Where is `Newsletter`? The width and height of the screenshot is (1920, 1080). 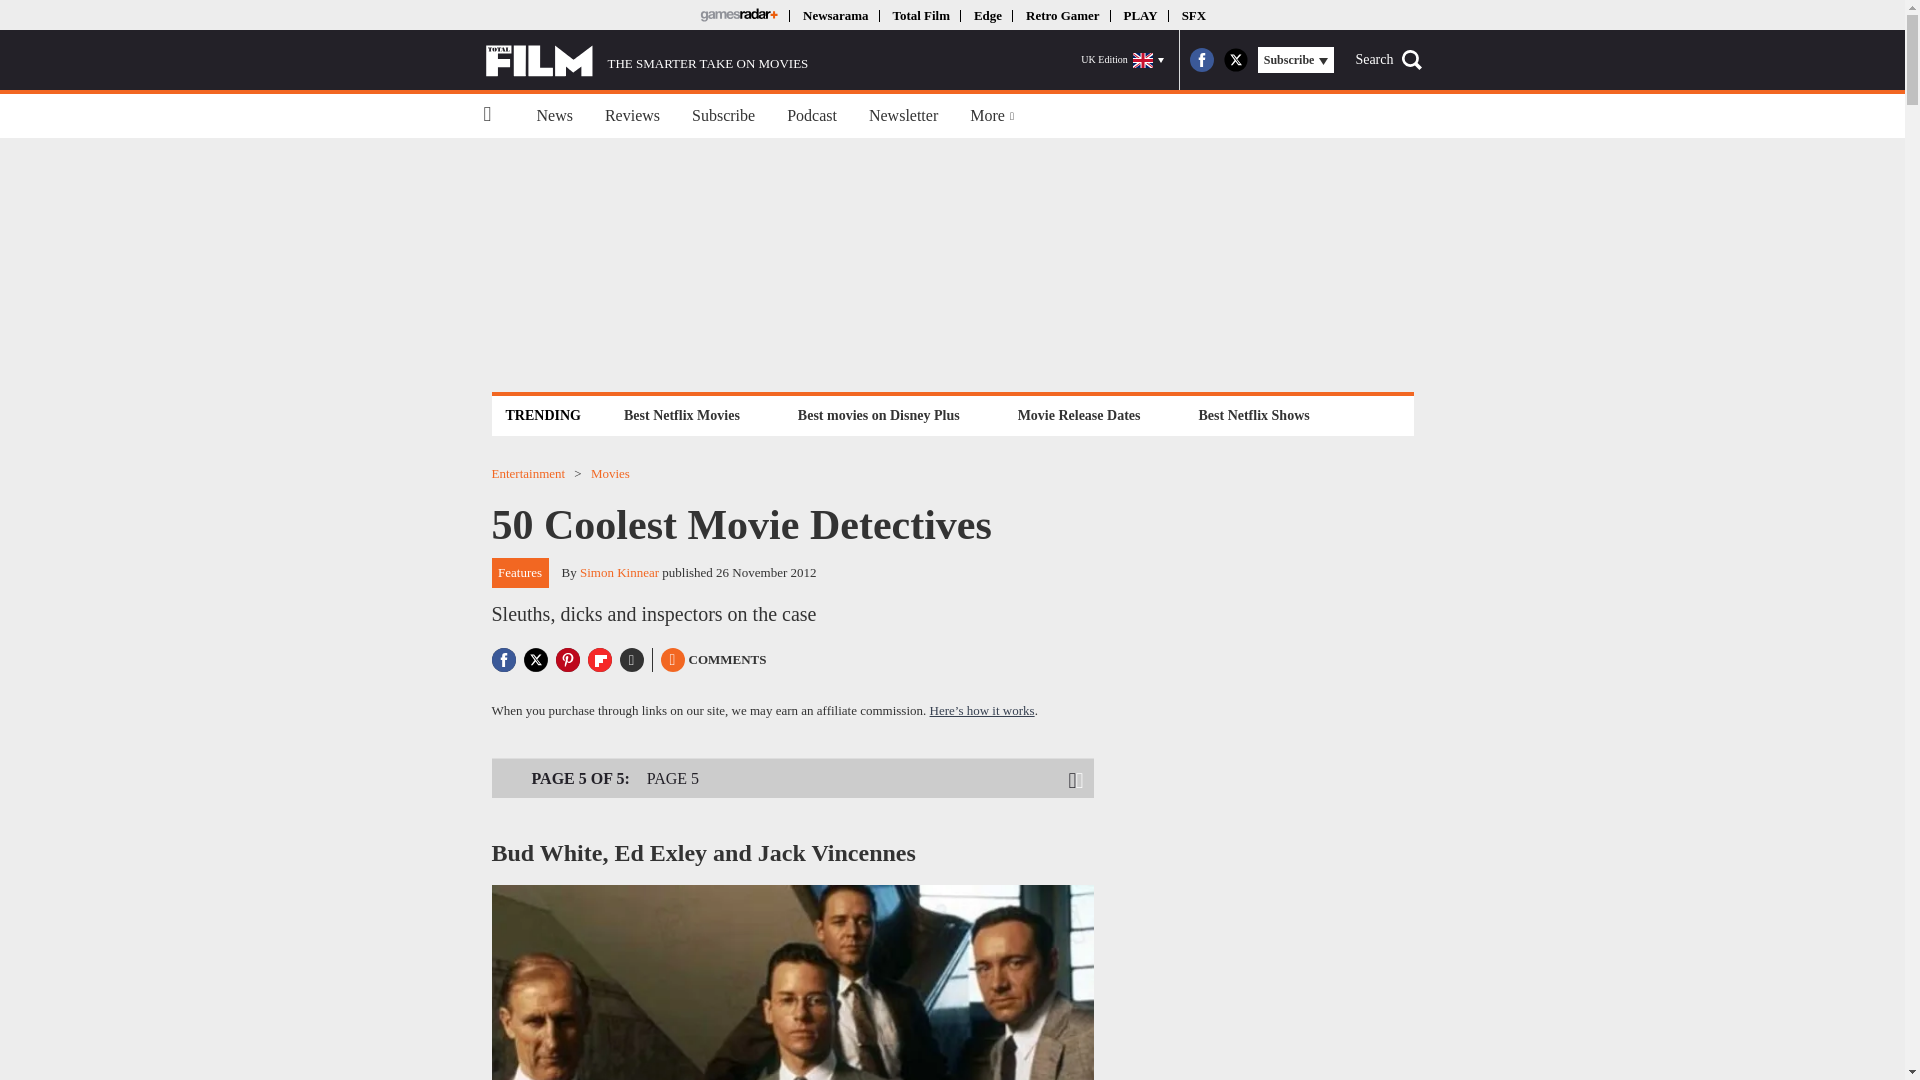
Newsletter is located at coordinates (903, 116).